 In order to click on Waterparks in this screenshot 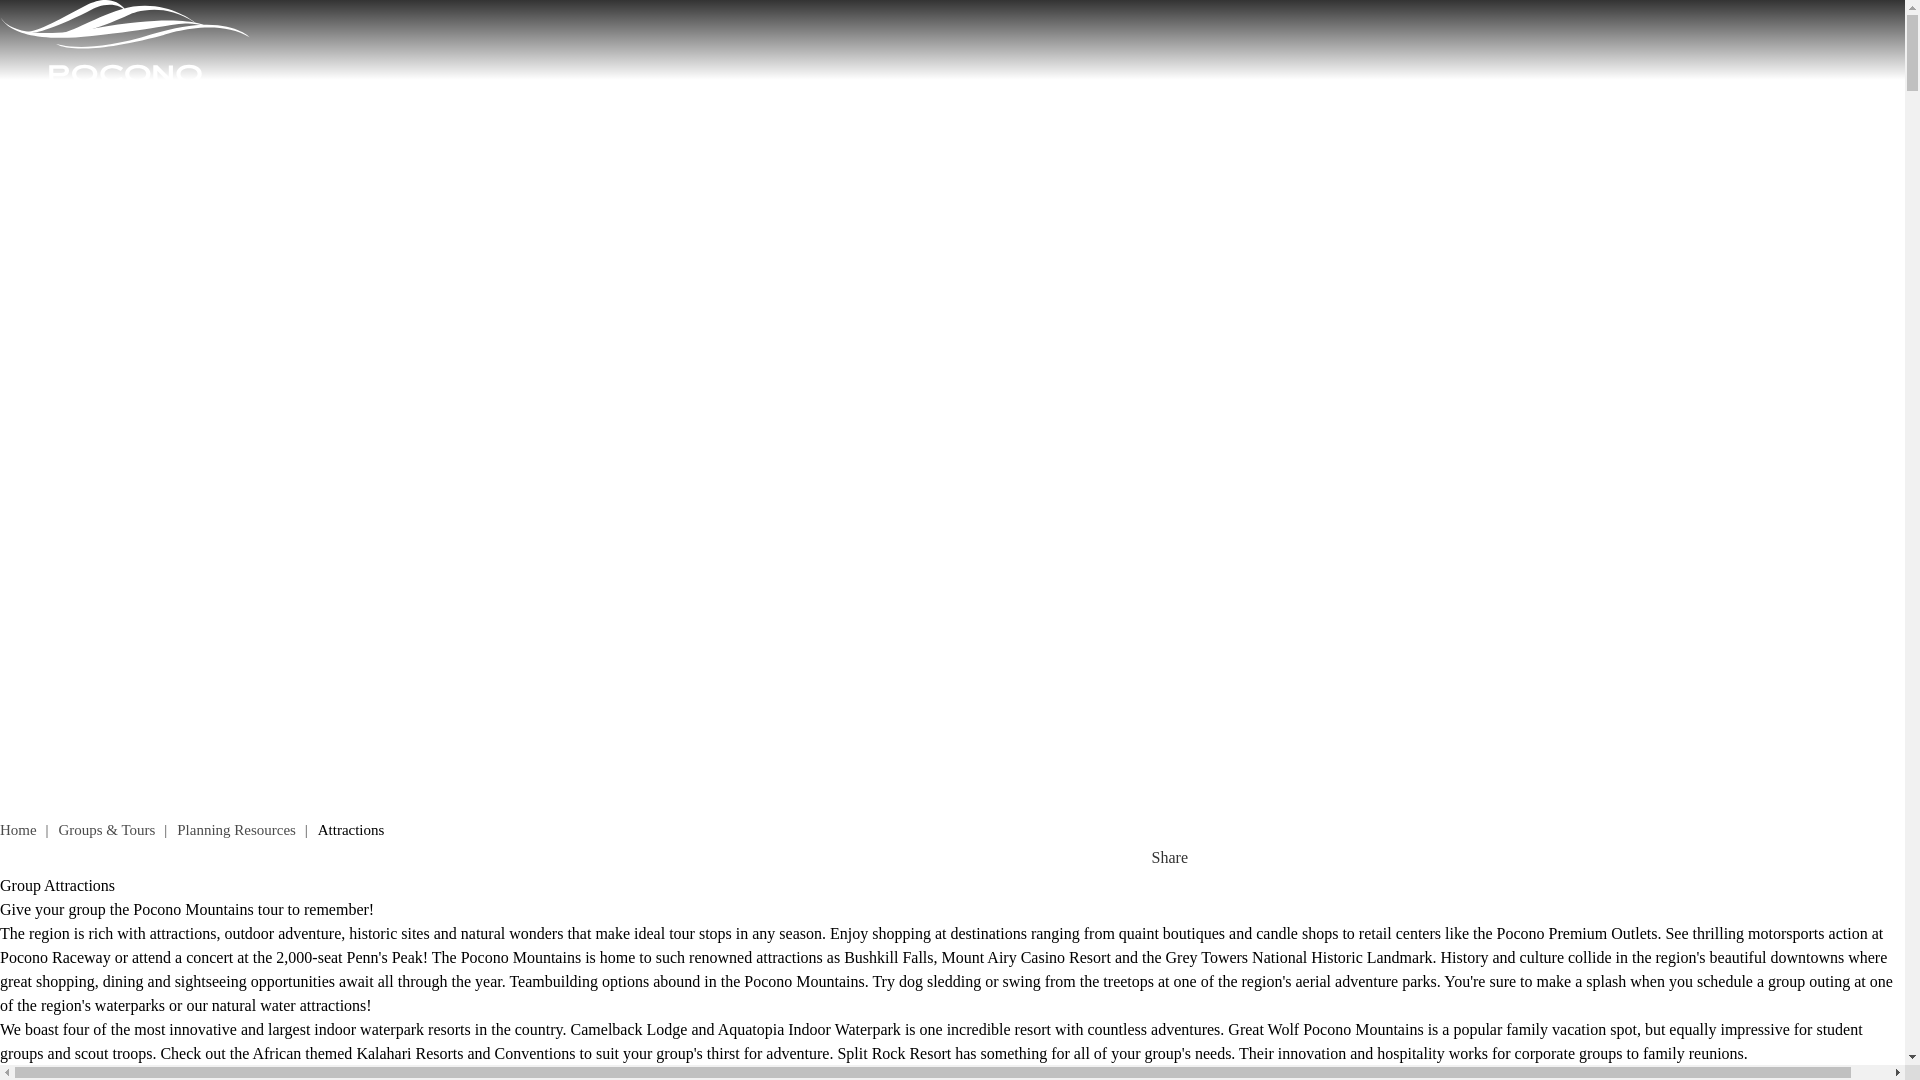, I will do `click(130, 1005)`.